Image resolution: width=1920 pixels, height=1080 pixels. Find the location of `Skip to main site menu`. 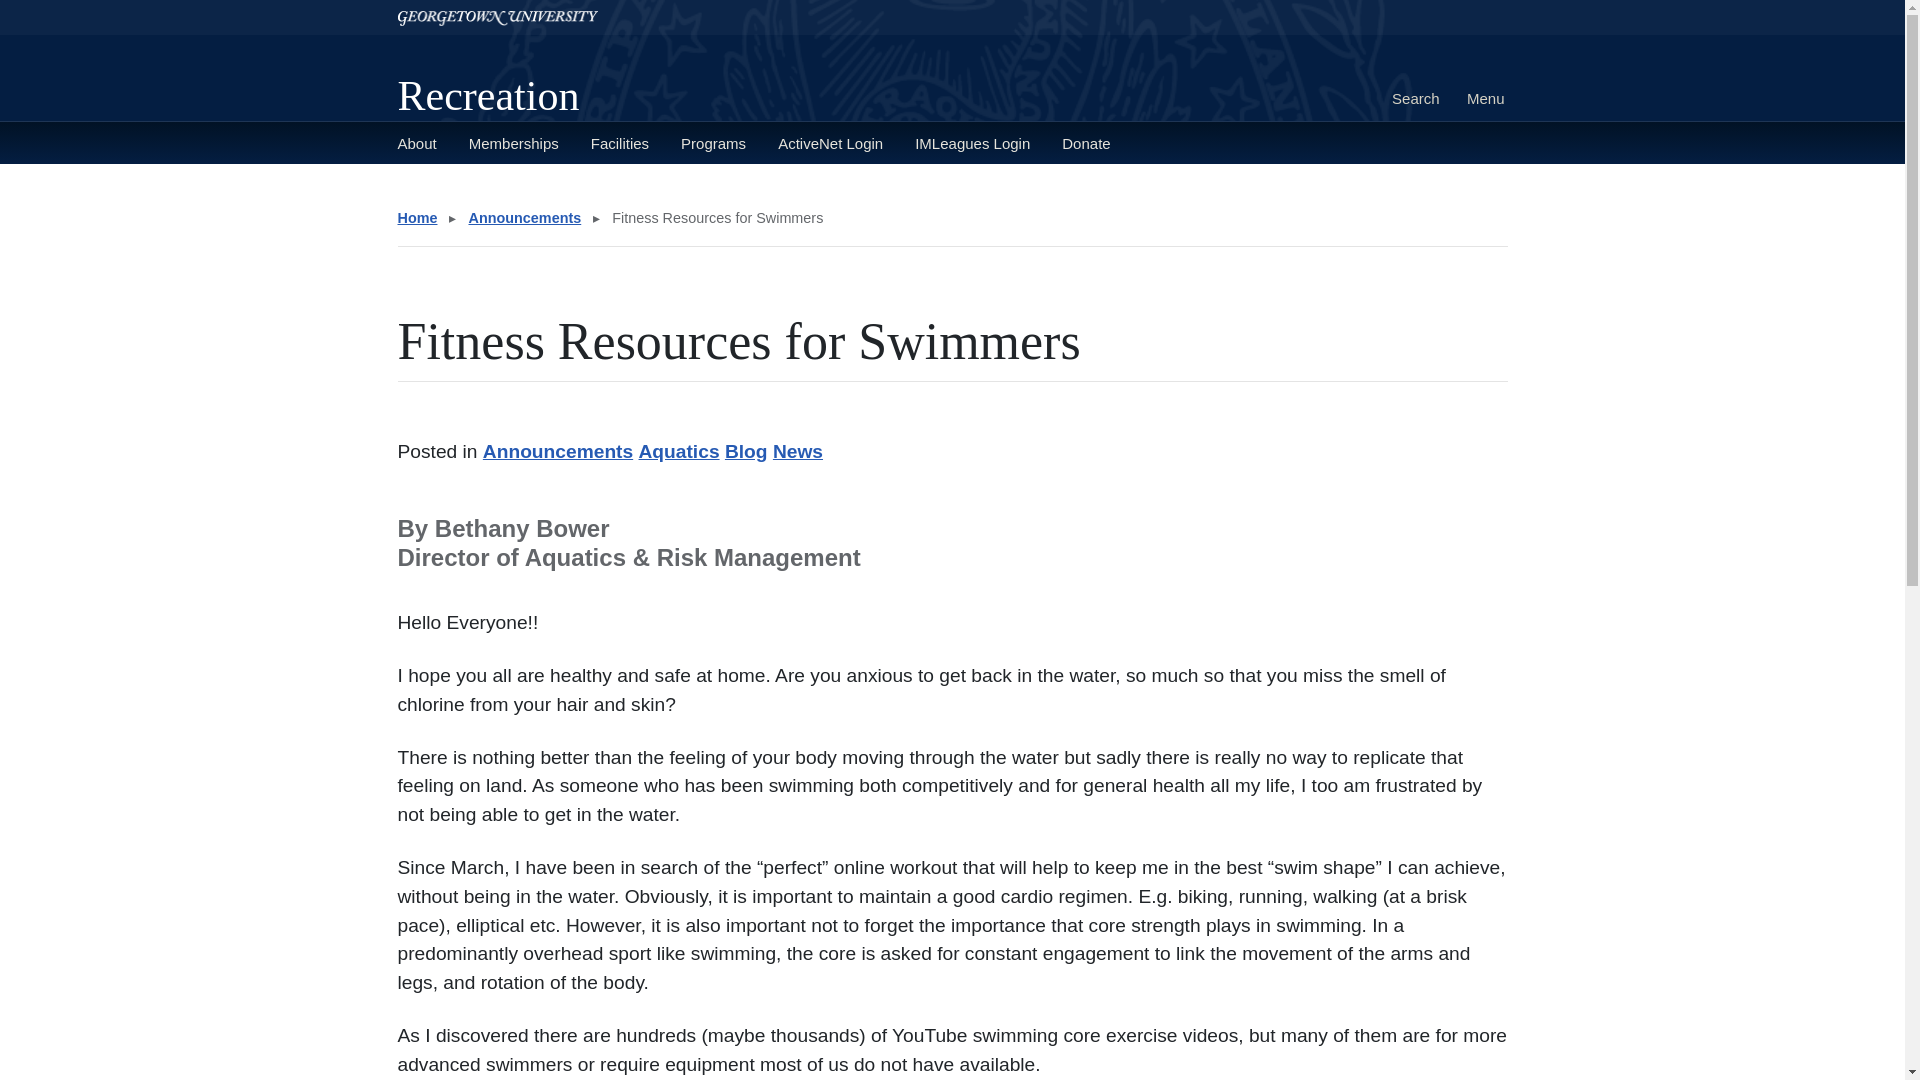

Skip to main site menu is located at coordinates (80, 8).